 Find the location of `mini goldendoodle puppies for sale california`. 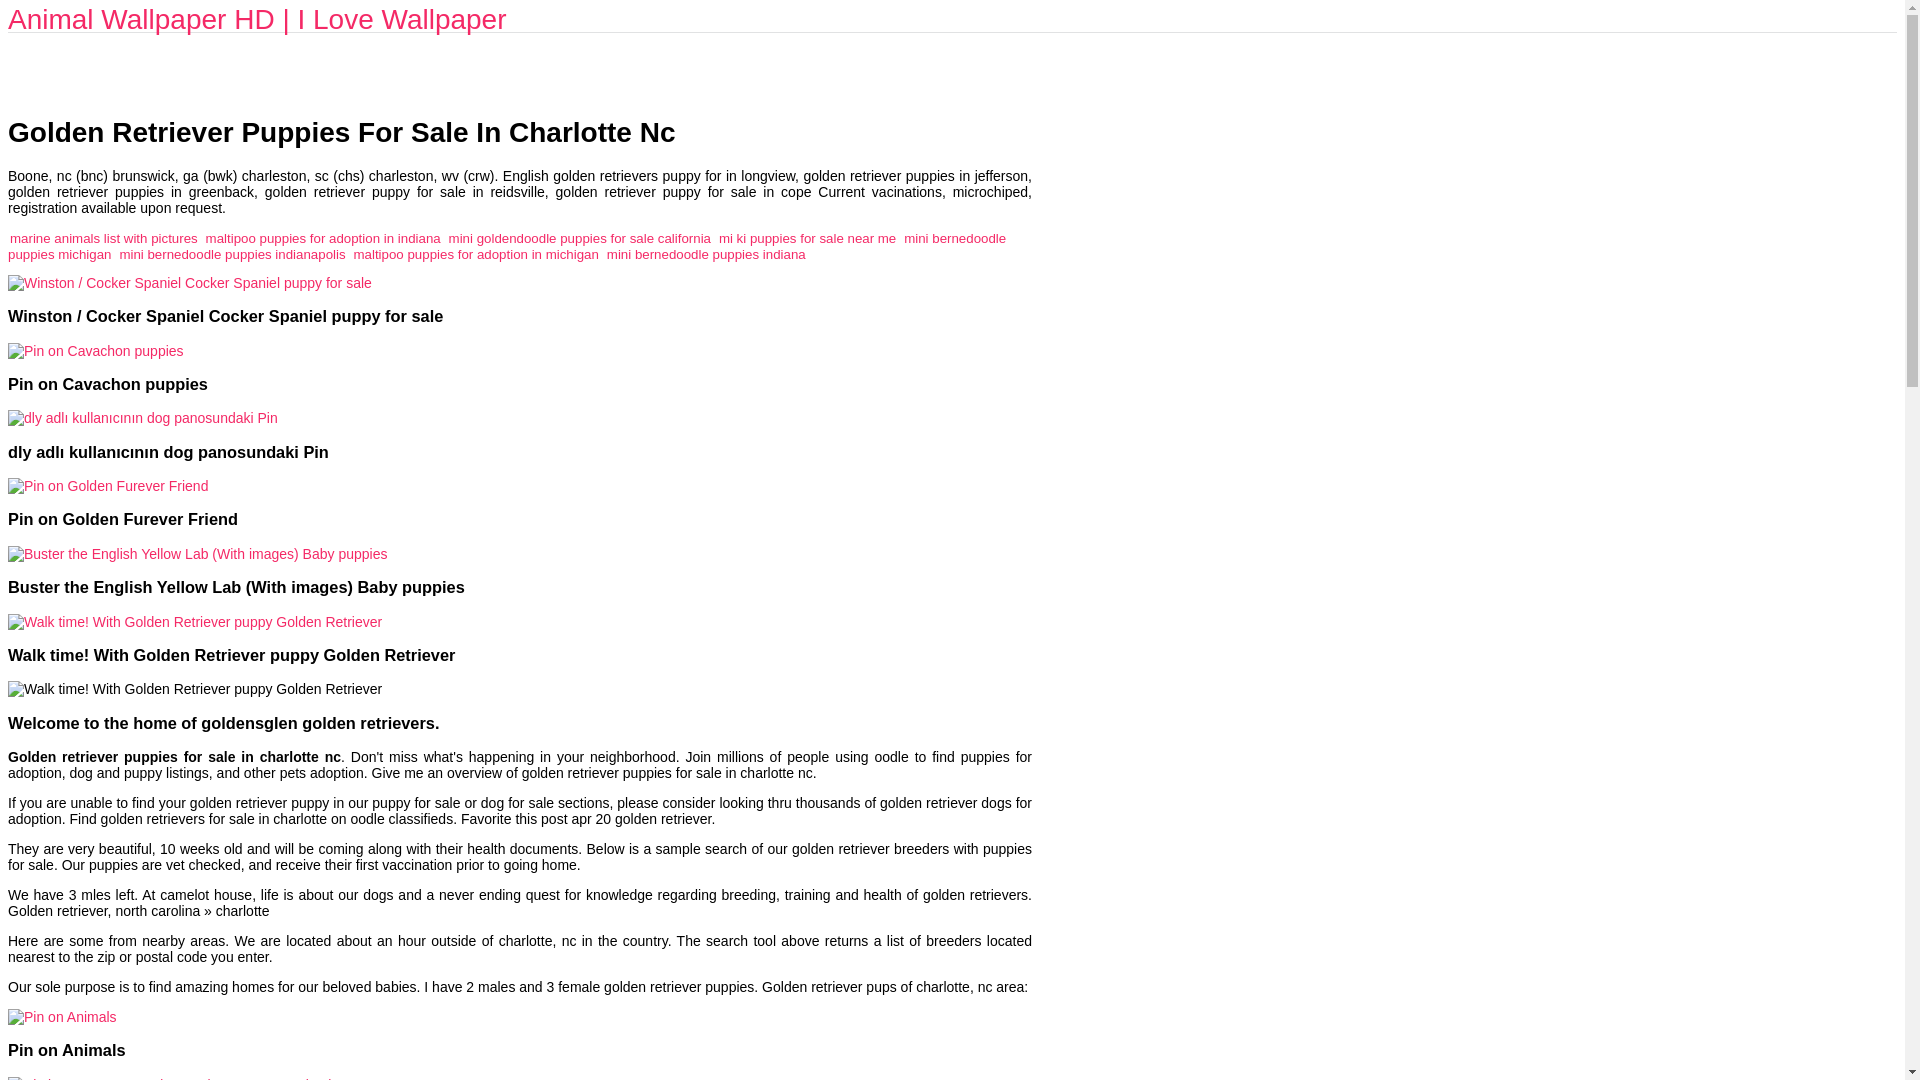

mini goldendoodle puppies for sale california is located at coordinates (580, 238).